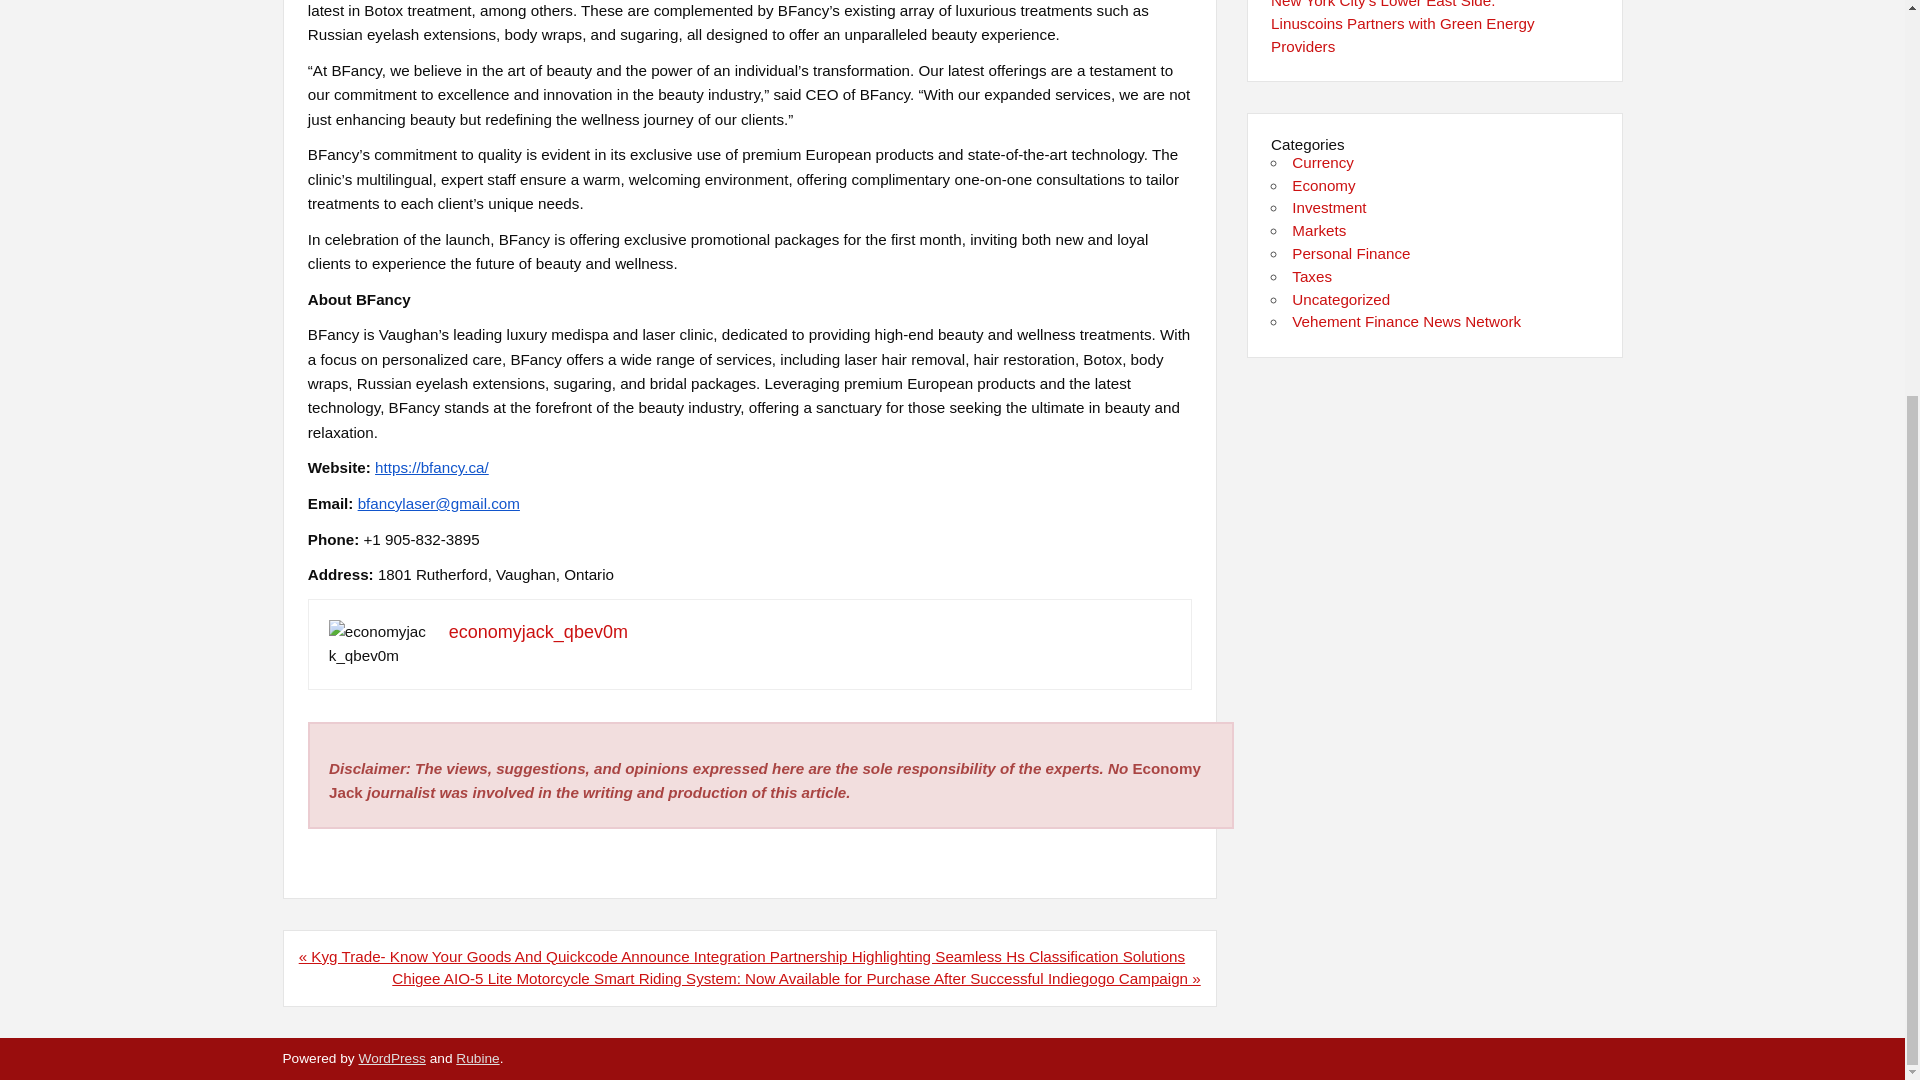  Describe the element at coordinates (1318, 230) in the screenshot. I see `Markets` at that location.